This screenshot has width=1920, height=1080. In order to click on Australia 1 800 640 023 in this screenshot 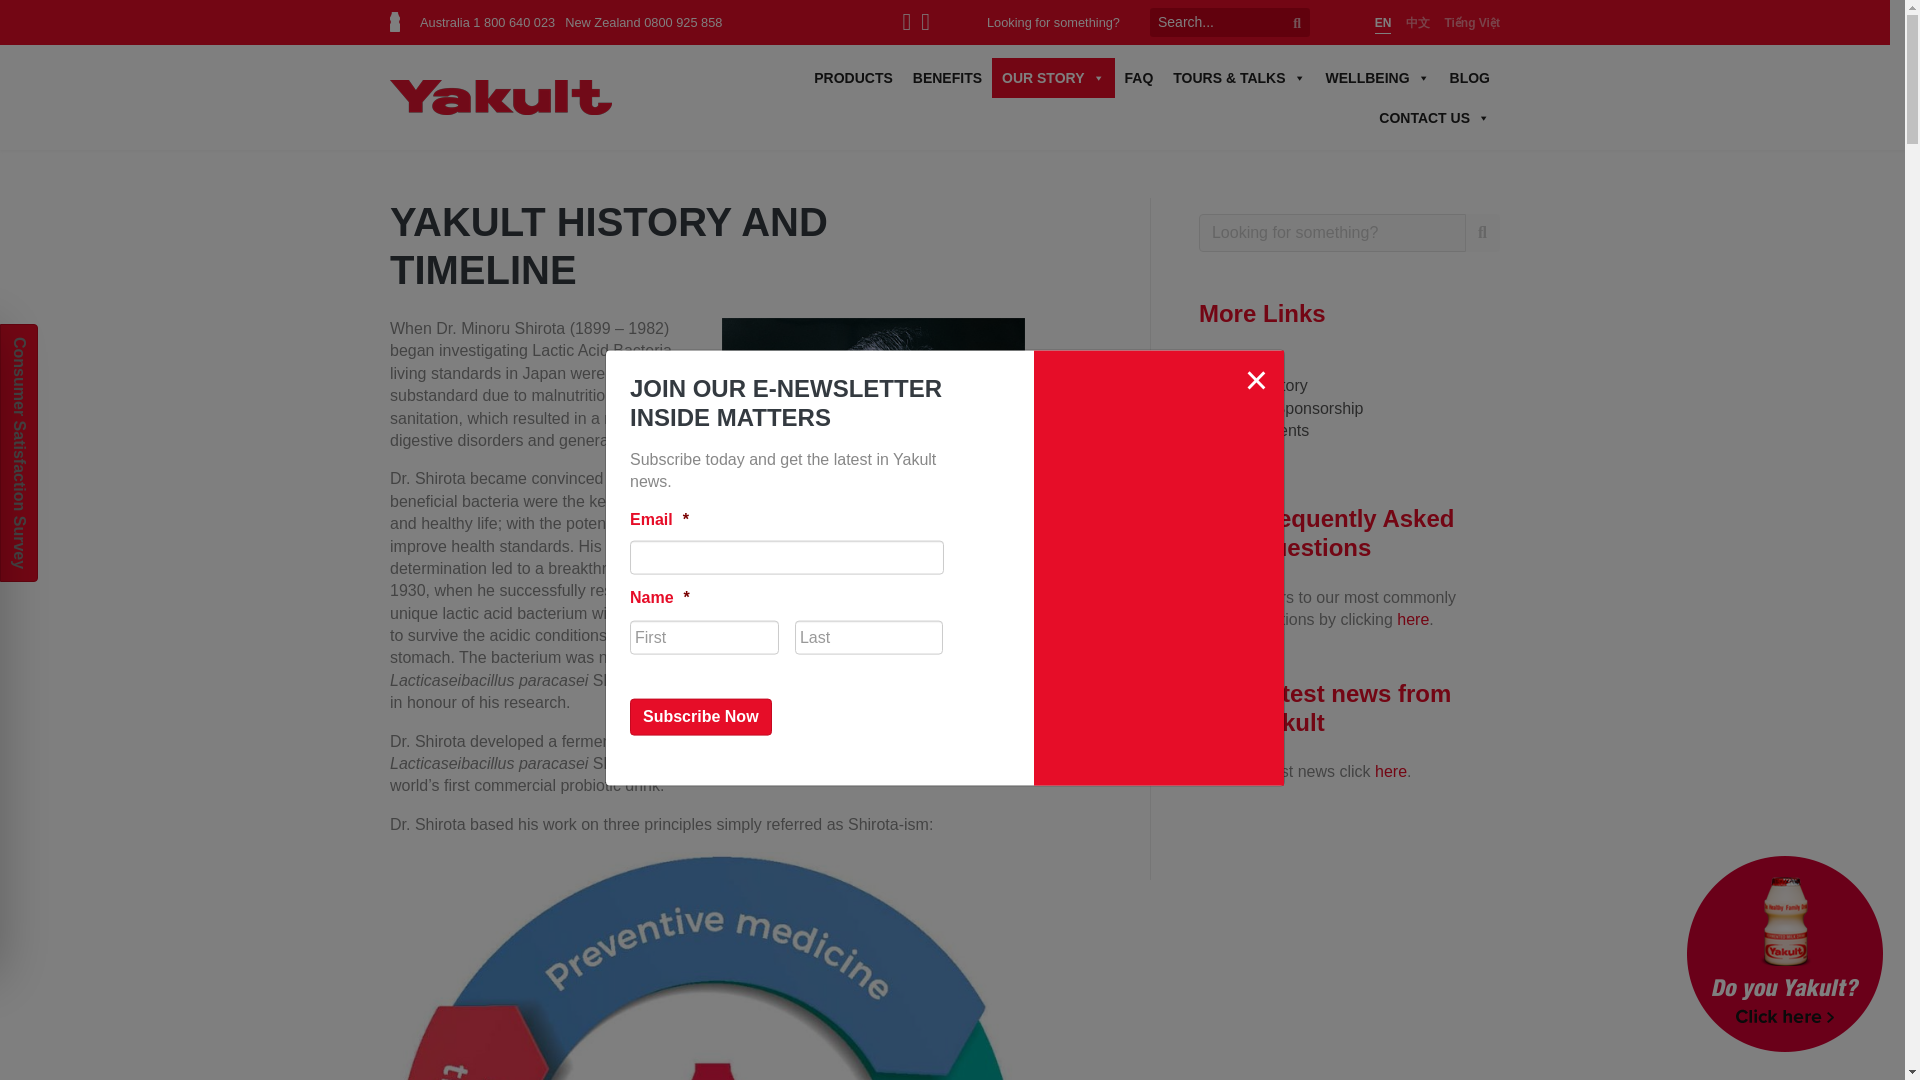, I will do `click(487, 22)`.